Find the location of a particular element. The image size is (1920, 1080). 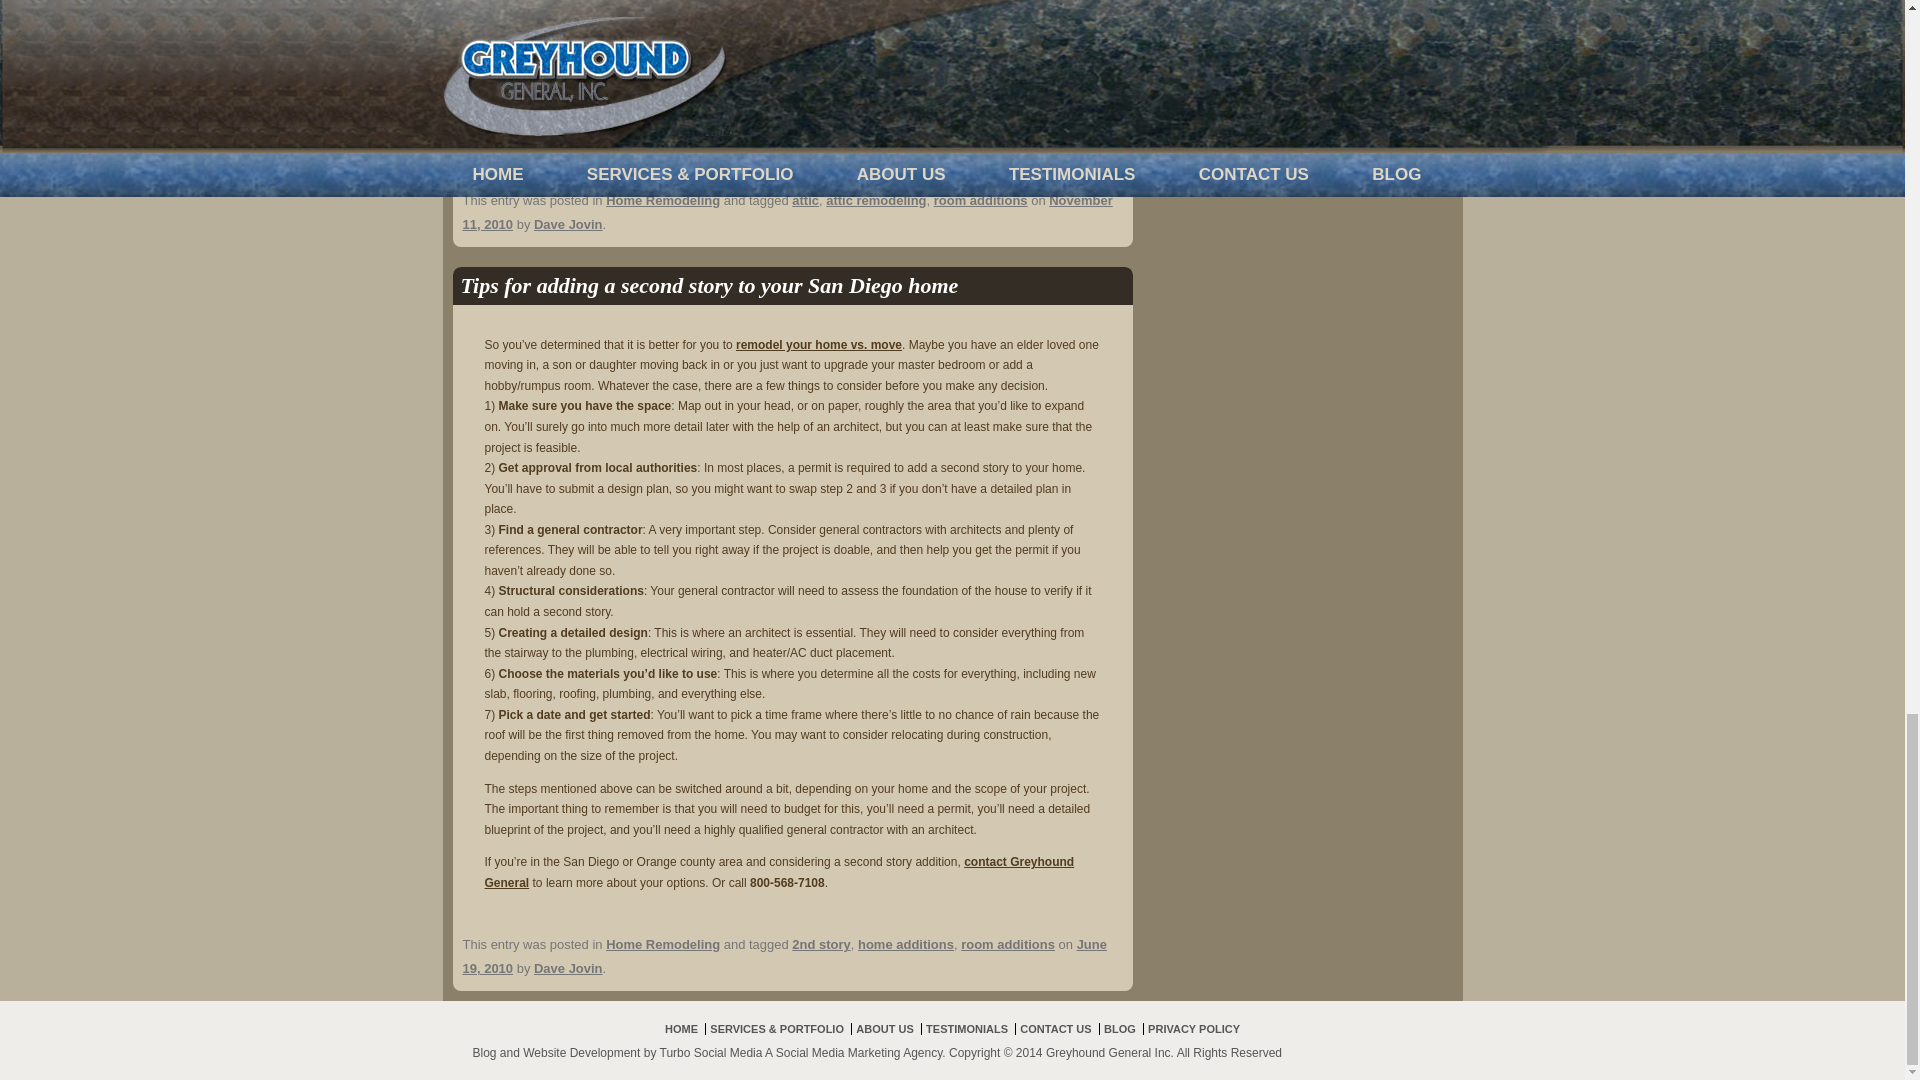

View all posts by Dave Jovin is located at coordinates (568, 968).